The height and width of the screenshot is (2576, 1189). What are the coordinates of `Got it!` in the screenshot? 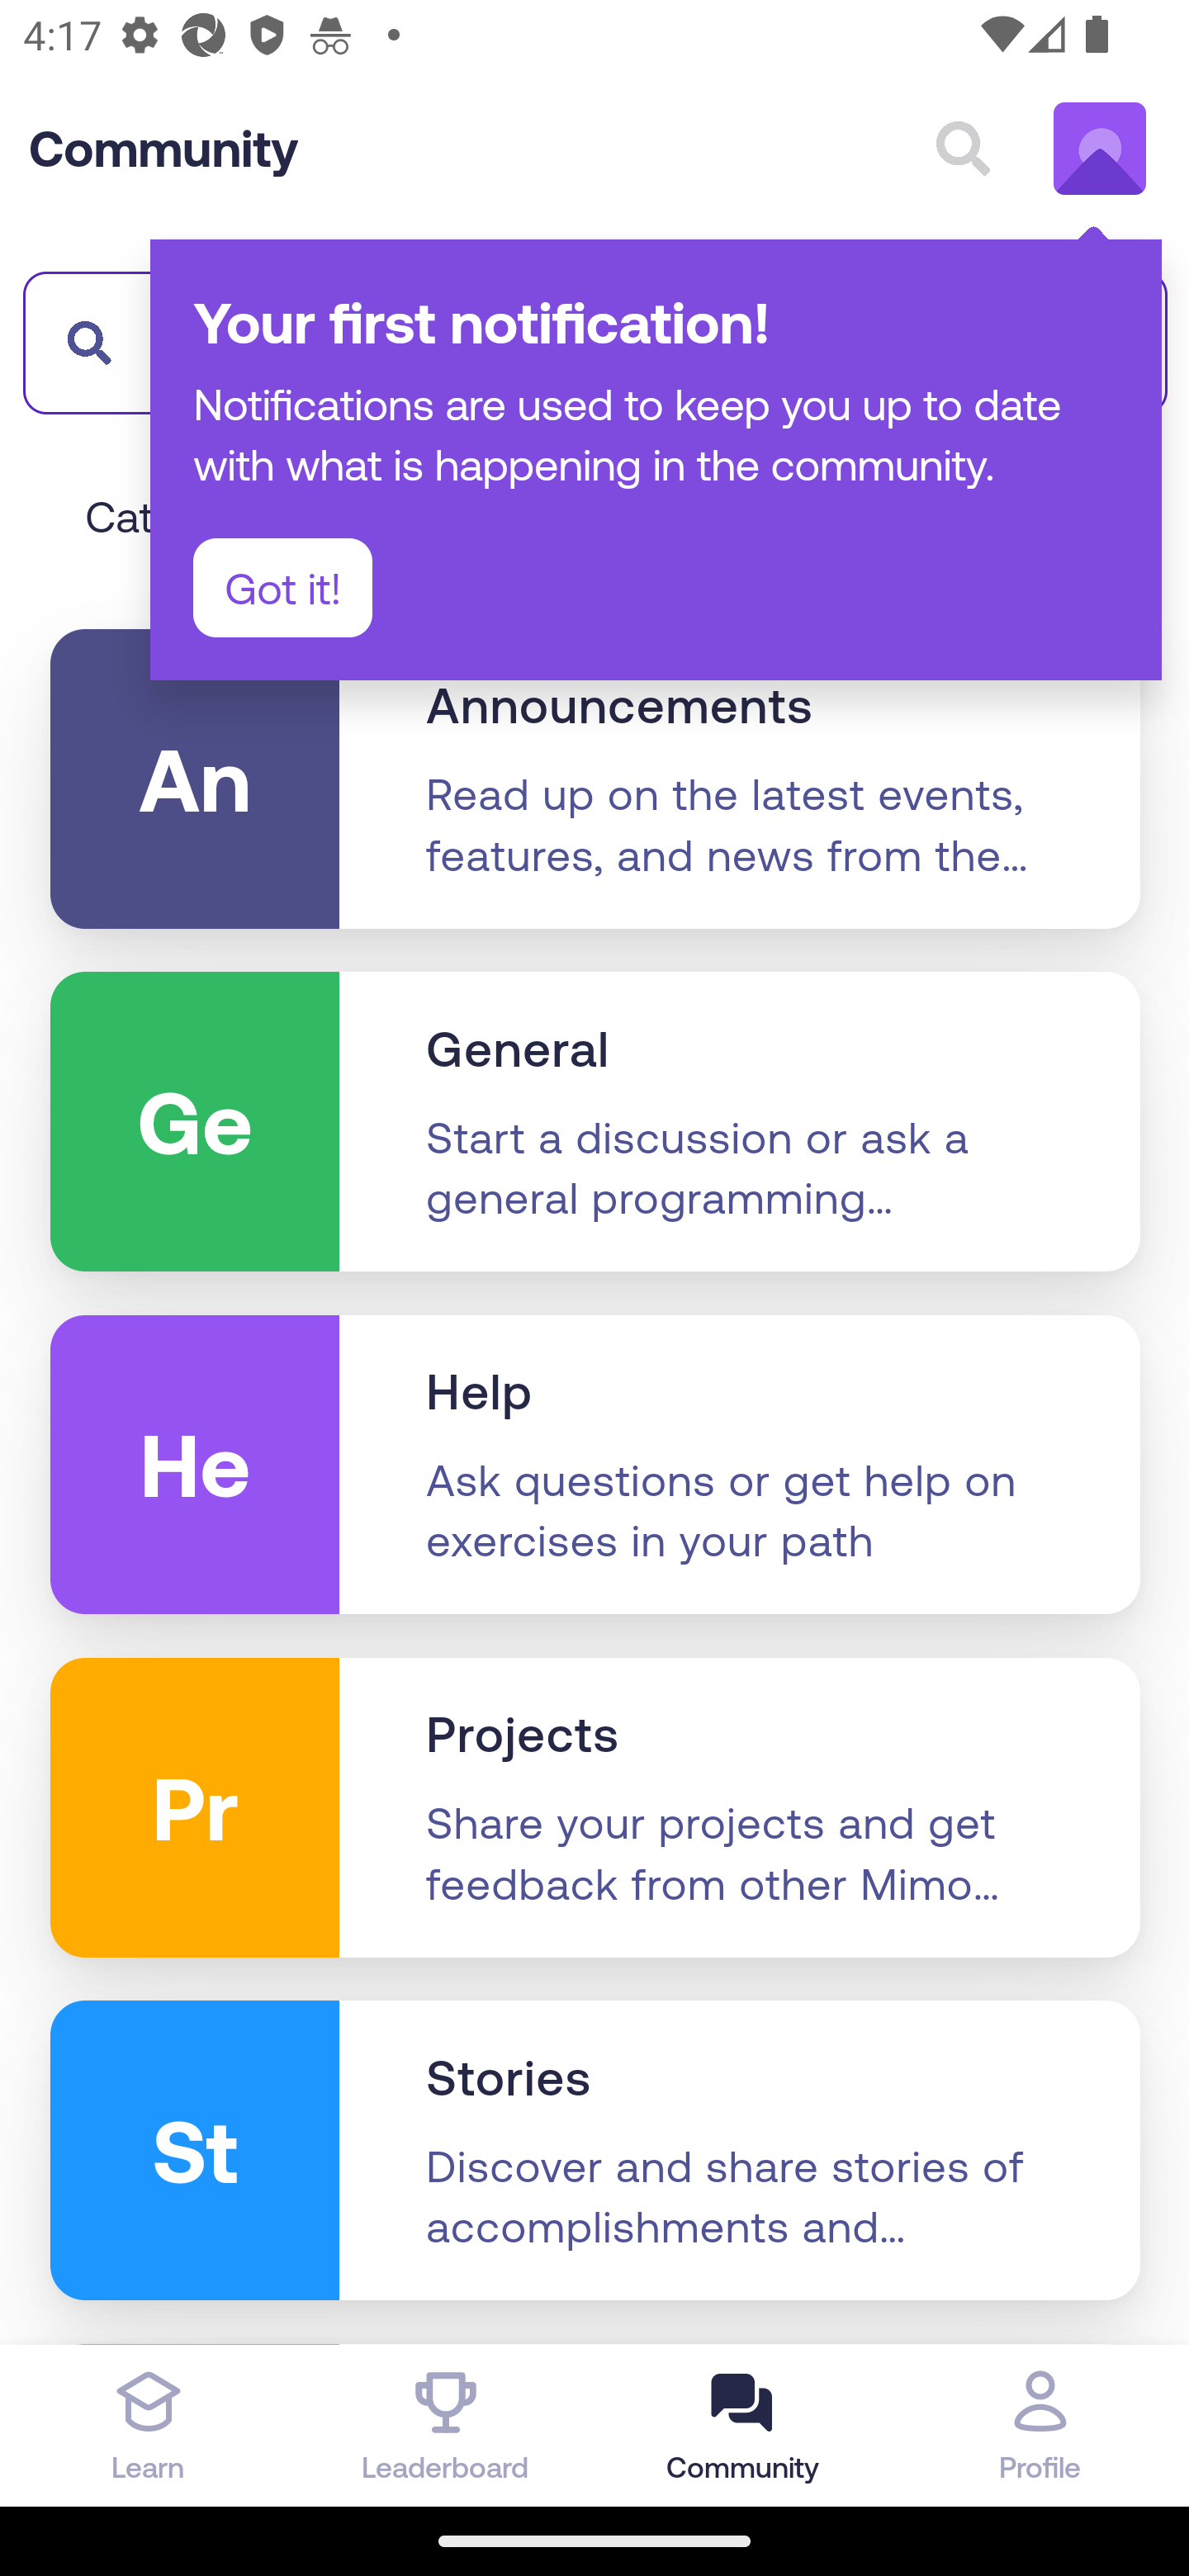 It's located at (282, 588).